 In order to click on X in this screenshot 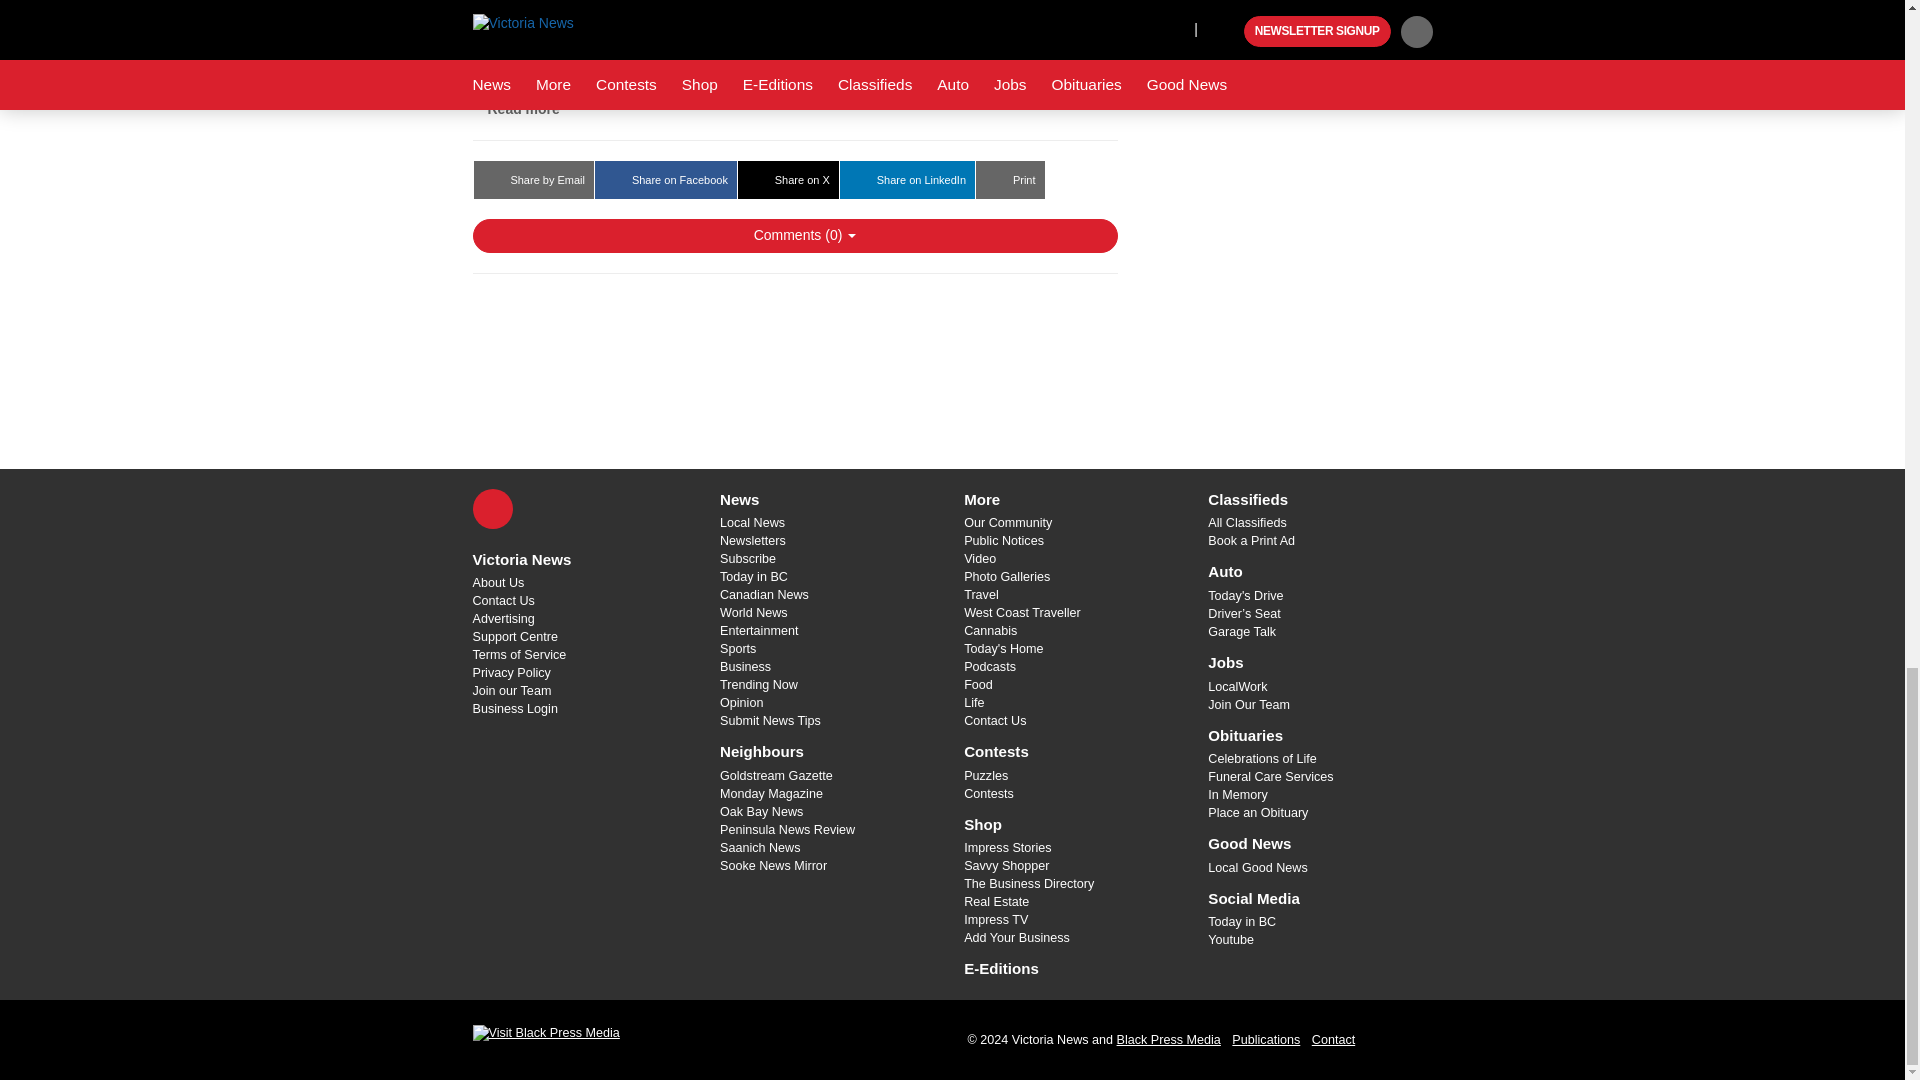, I will do `click(492, 509)`.